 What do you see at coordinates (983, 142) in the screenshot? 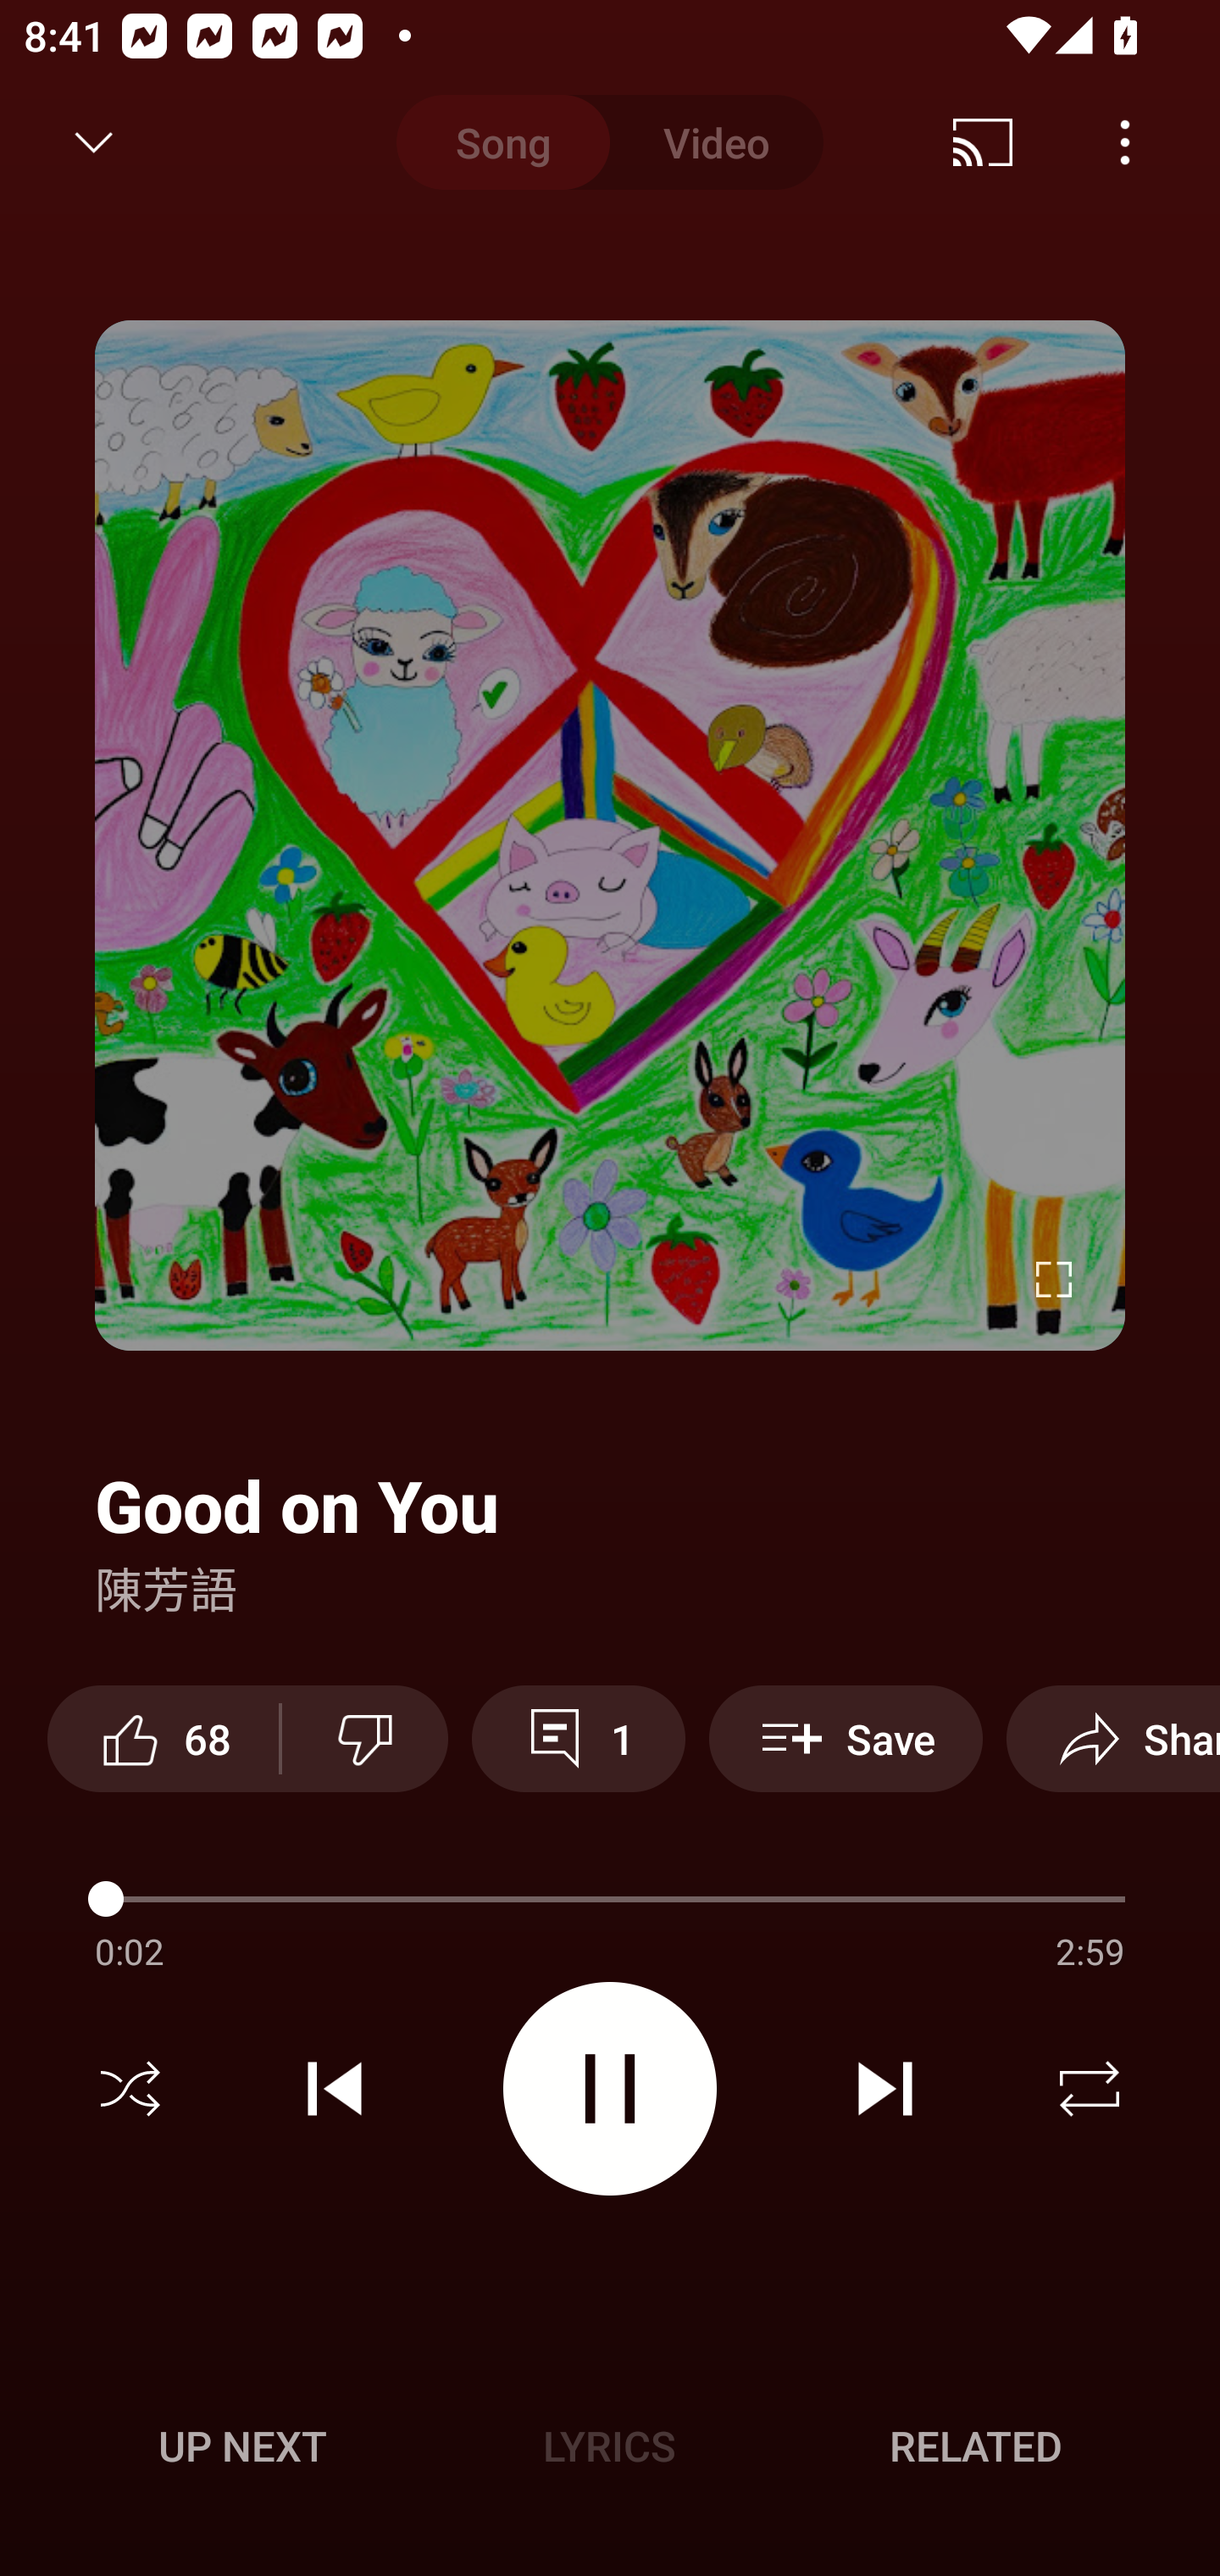
I see `Cast. Disconnected` at bounding box center [983, 142].